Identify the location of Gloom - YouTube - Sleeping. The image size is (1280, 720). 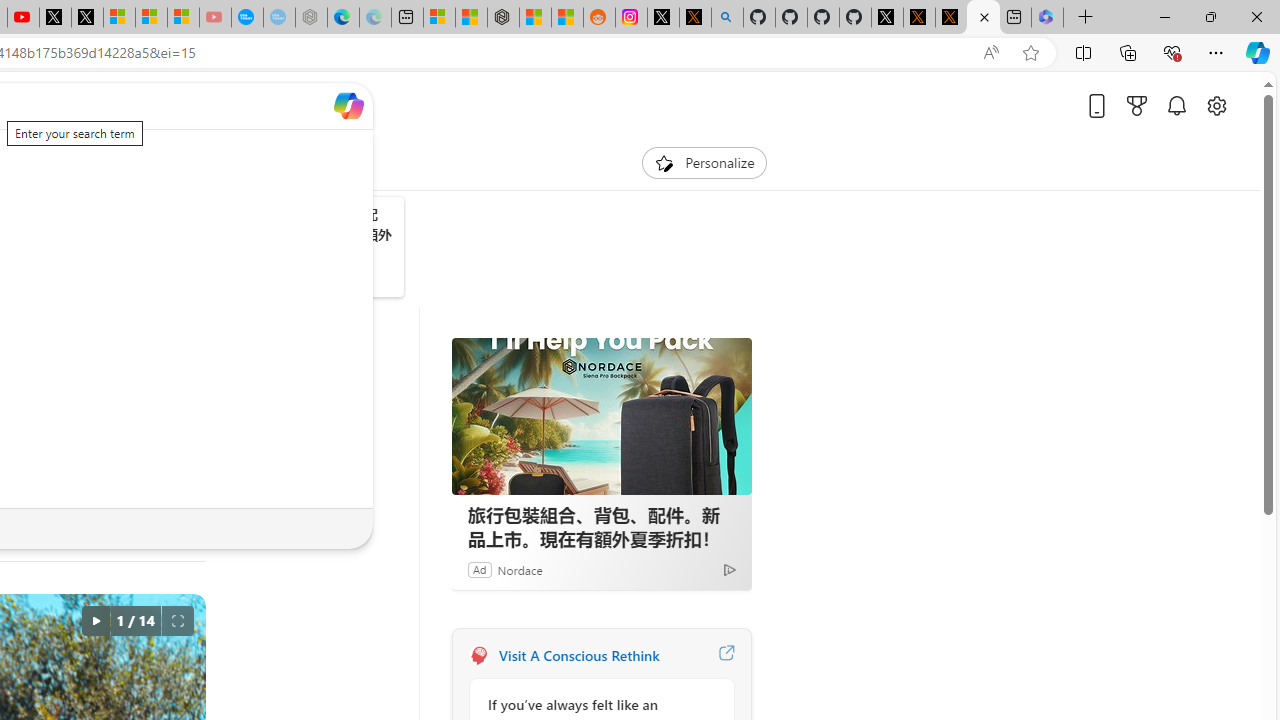
(215, 18).